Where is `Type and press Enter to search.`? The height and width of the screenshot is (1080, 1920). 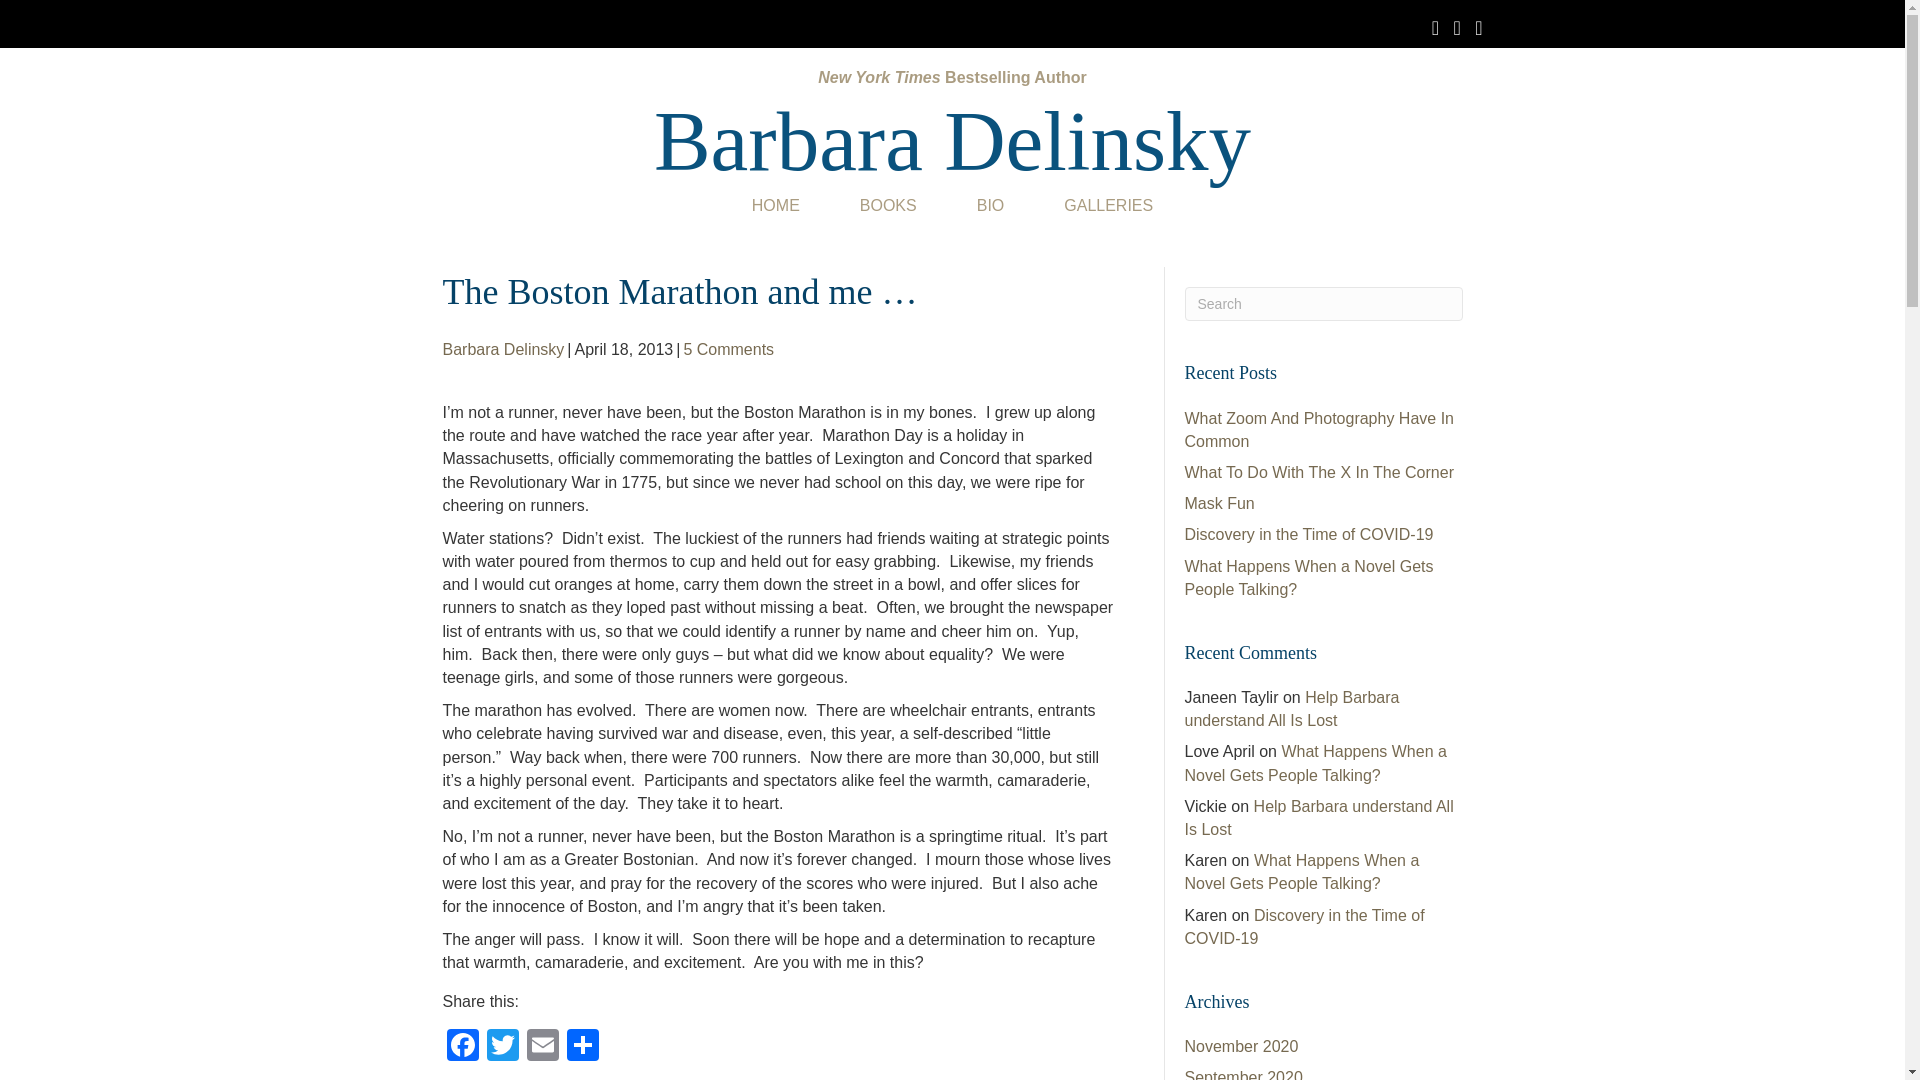 Type and press Enter to search. is located at coordinates (1322, 304).